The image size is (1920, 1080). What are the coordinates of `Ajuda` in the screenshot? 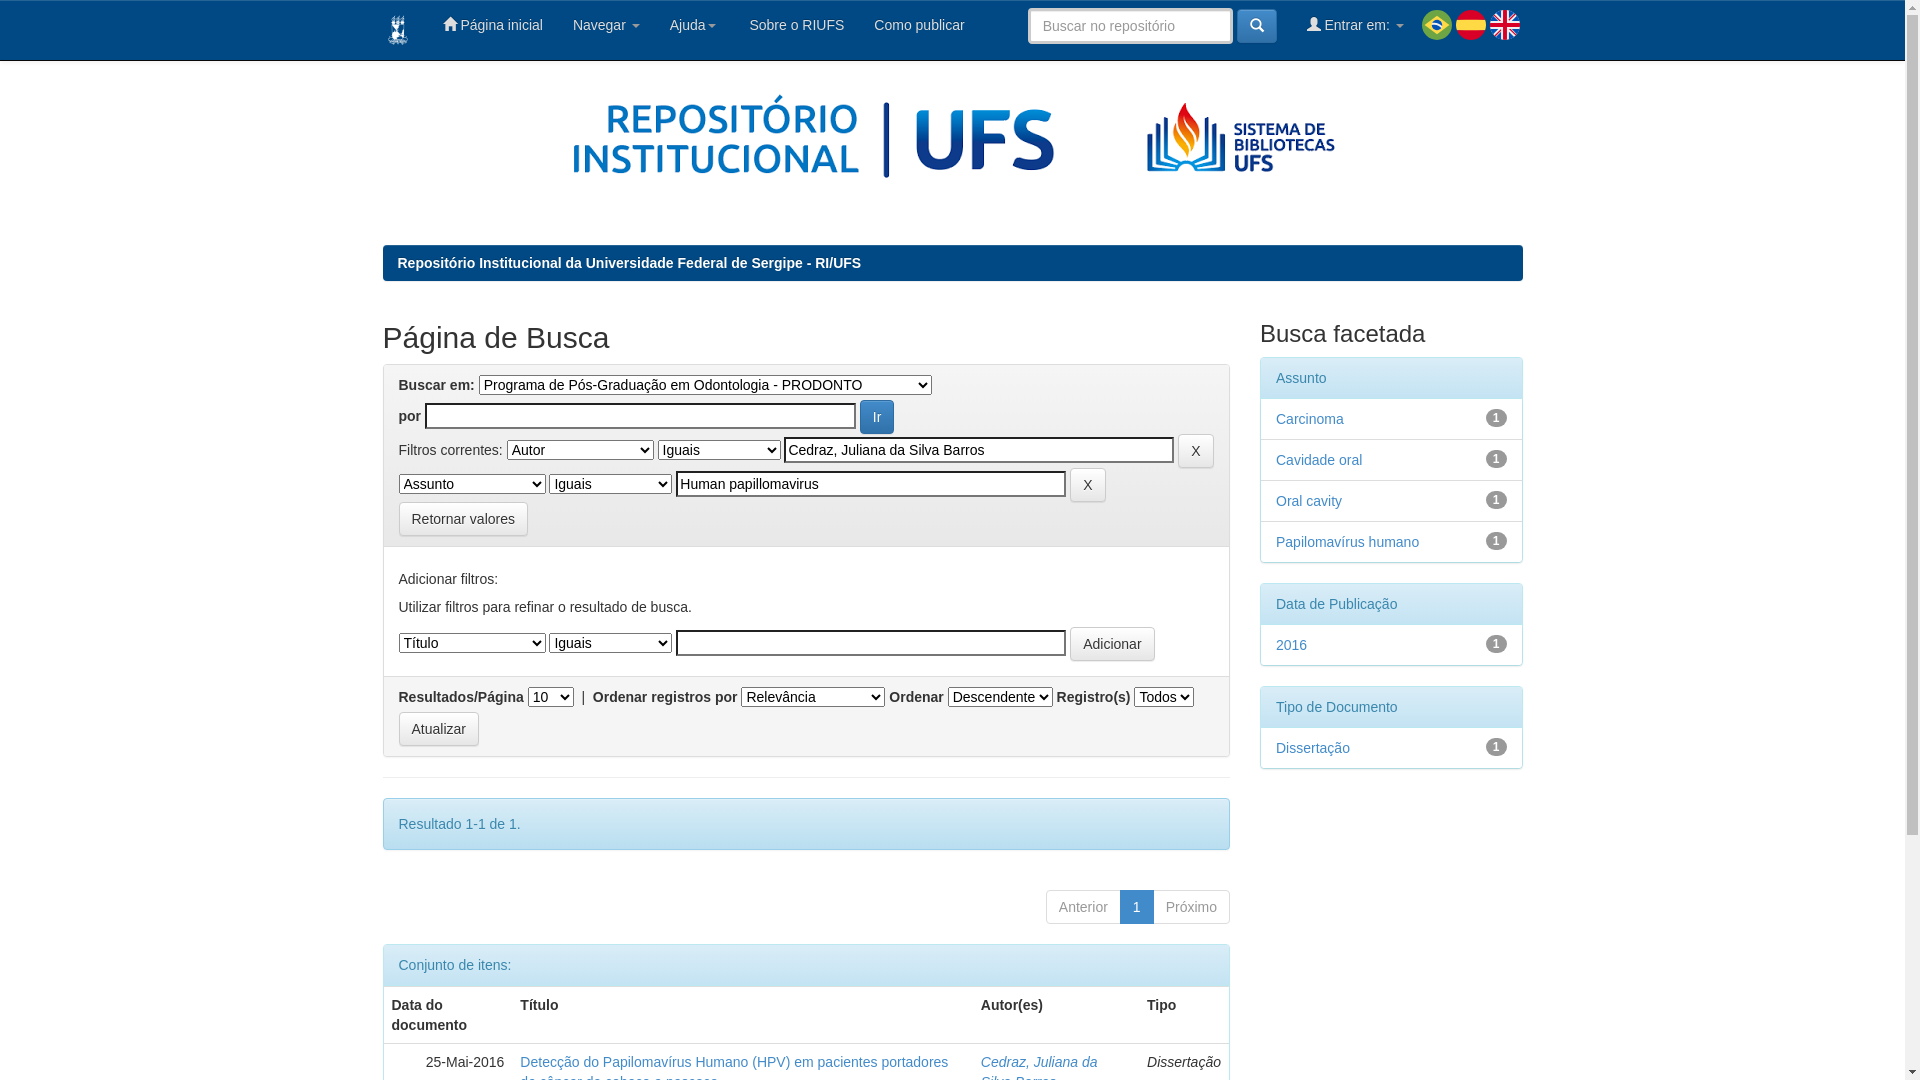 It's located at (693, 25).